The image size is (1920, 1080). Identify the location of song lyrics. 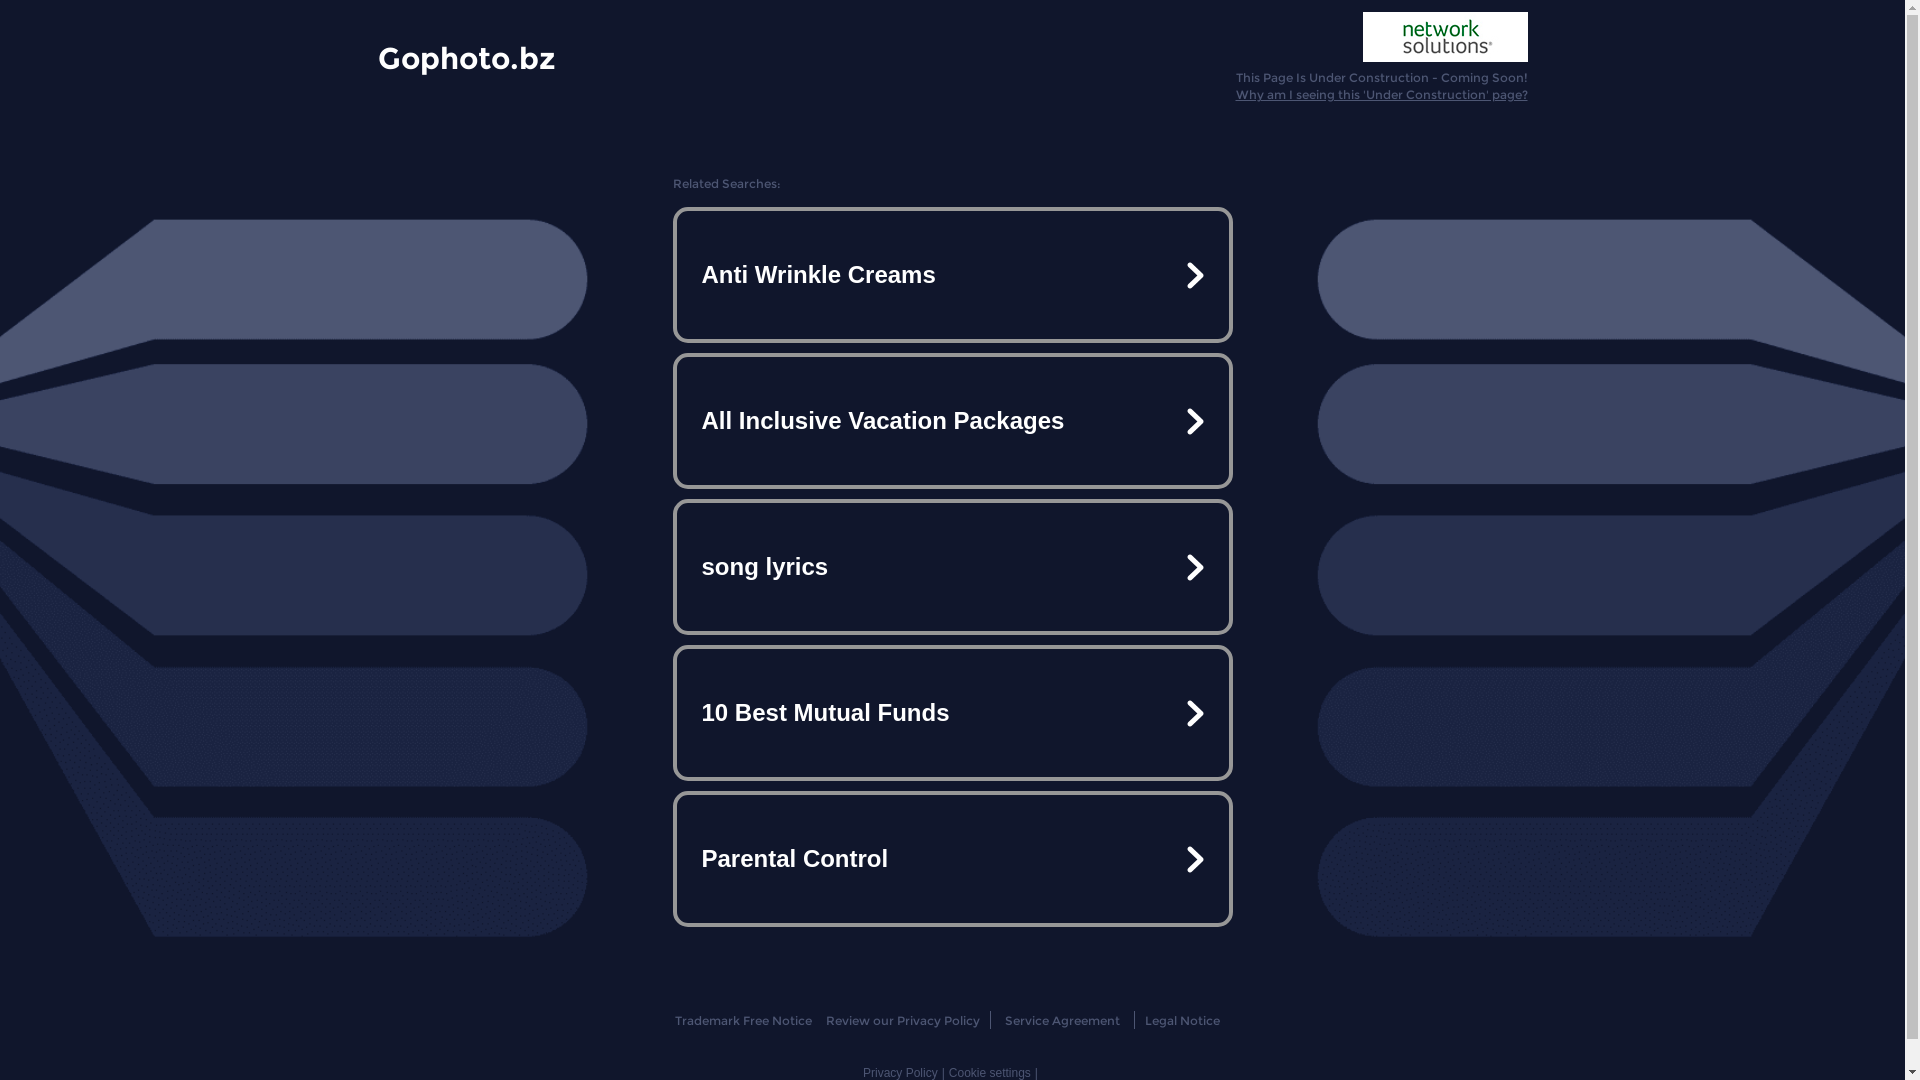
(952, 567).